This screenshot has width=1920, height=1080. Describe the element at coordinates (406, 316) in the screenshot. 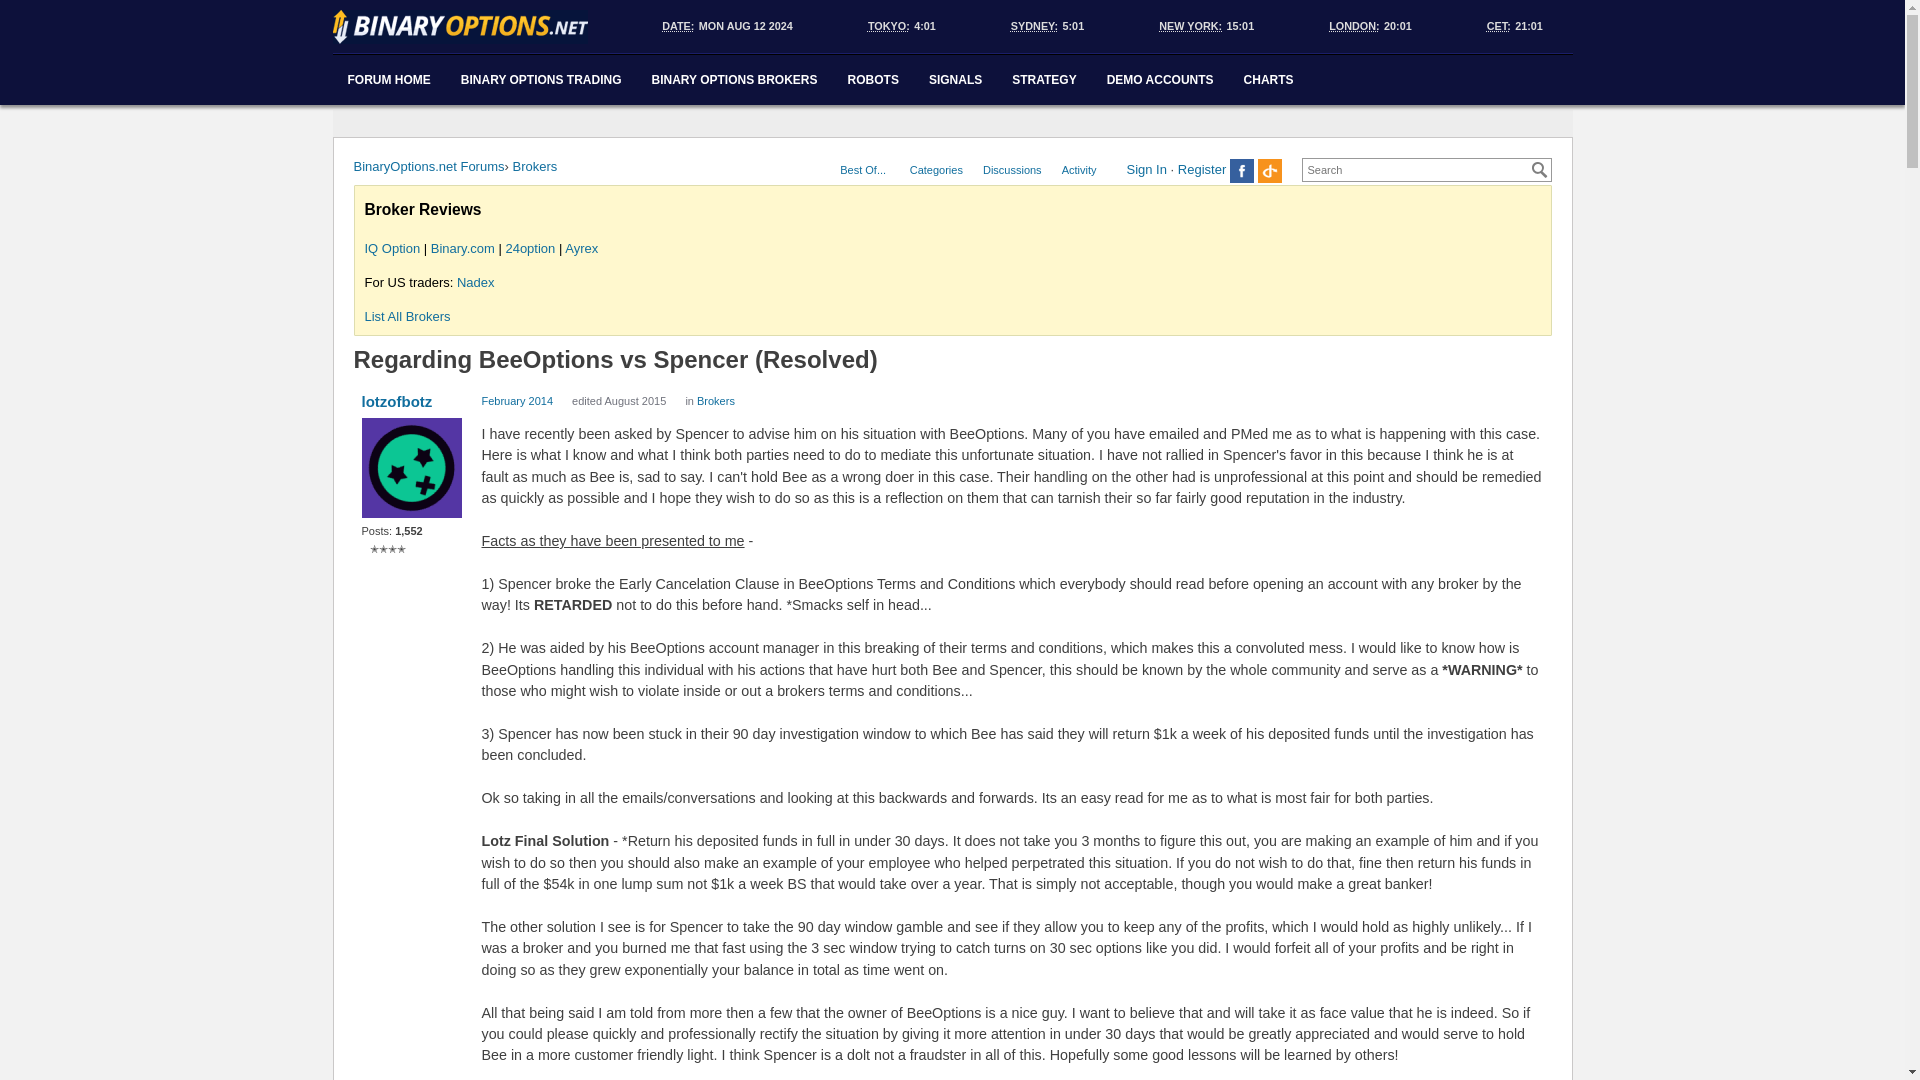

I see `List All Brokers` at that location.